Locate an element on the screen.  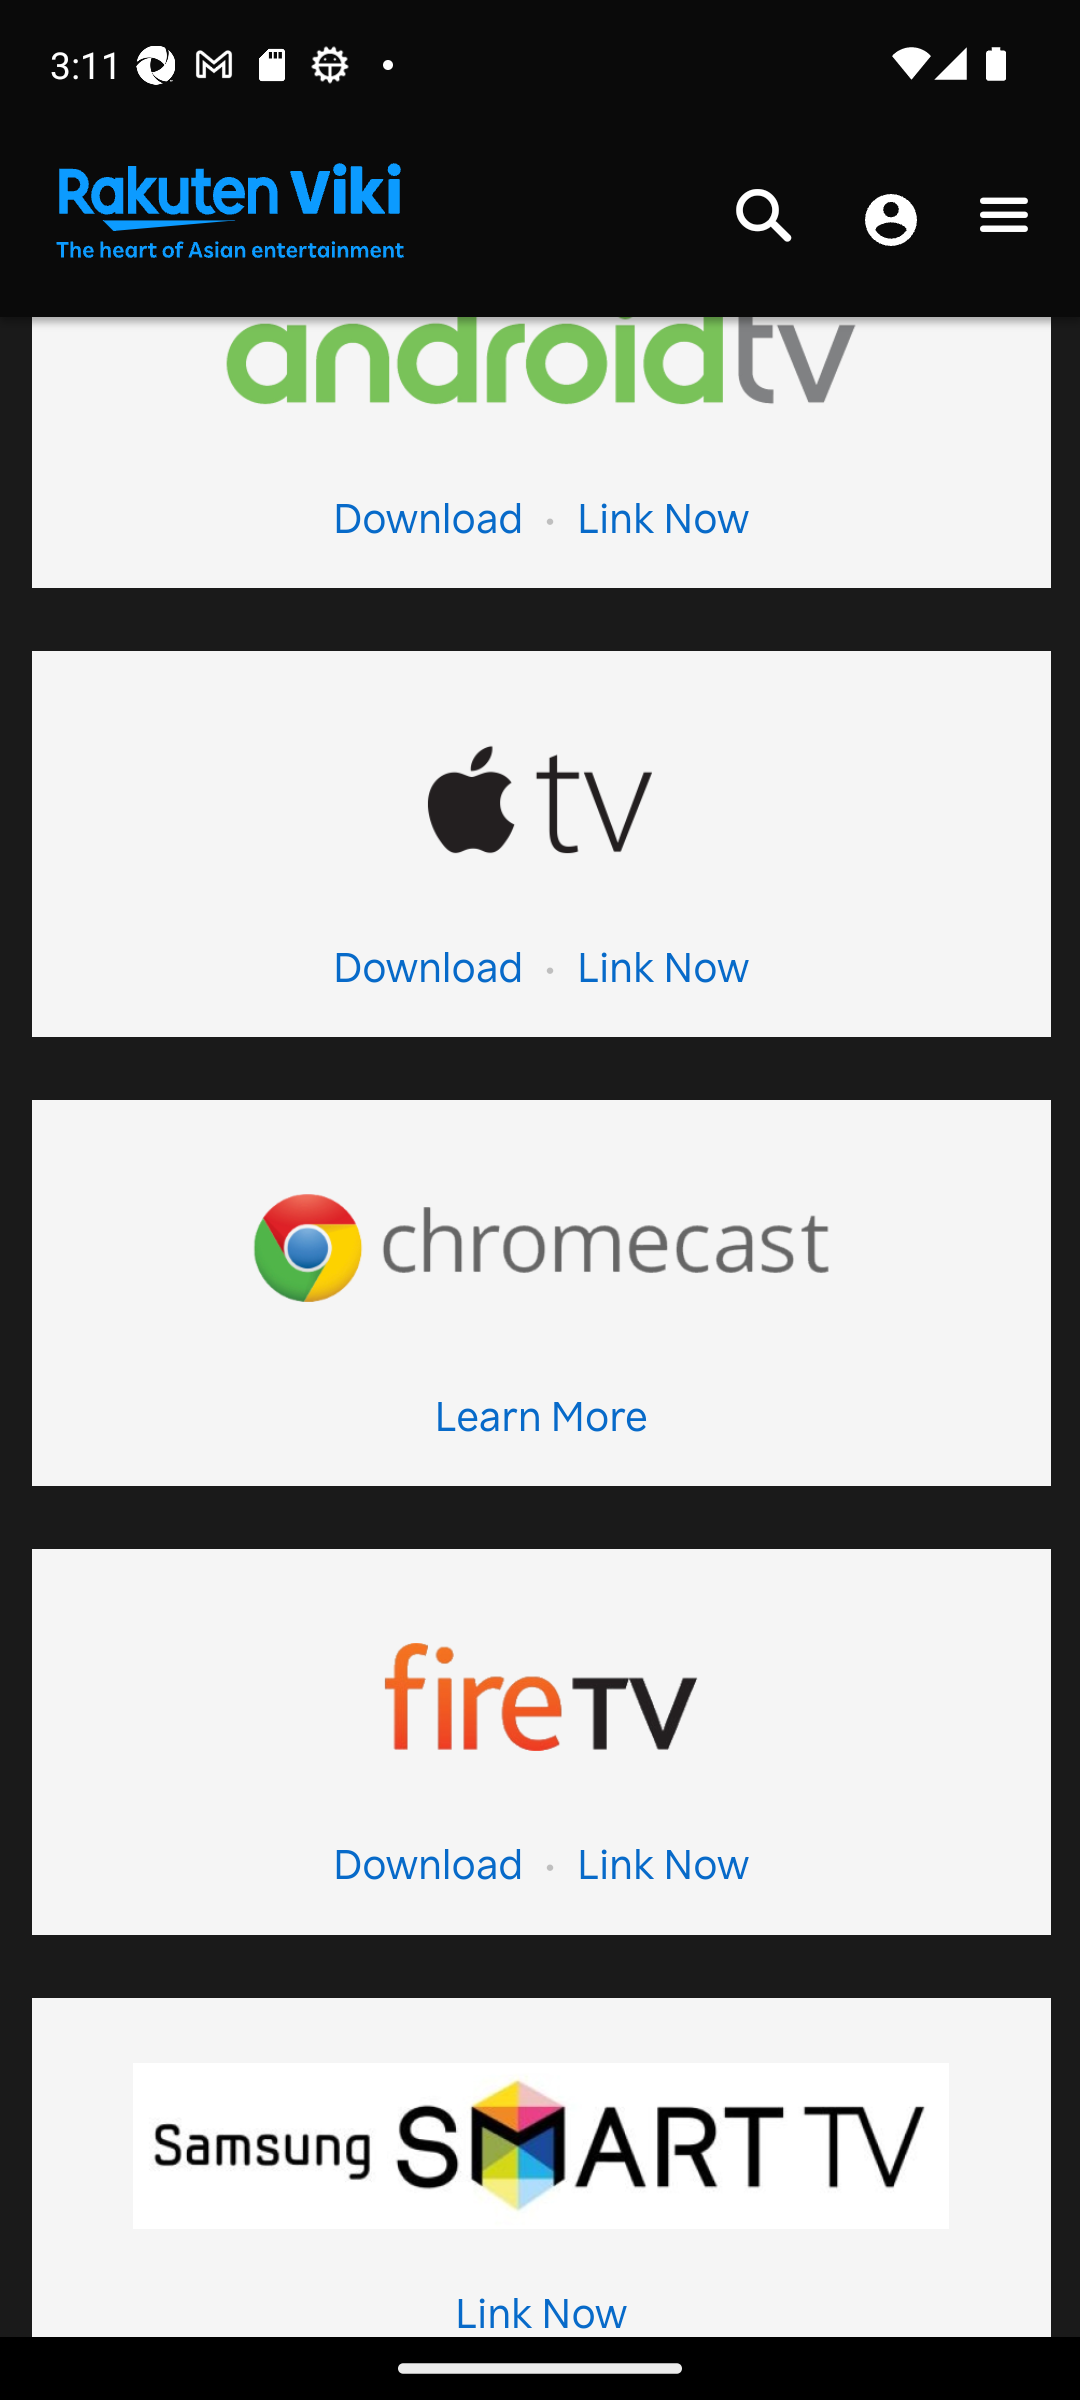
Download is located at coordinates (427, 976).